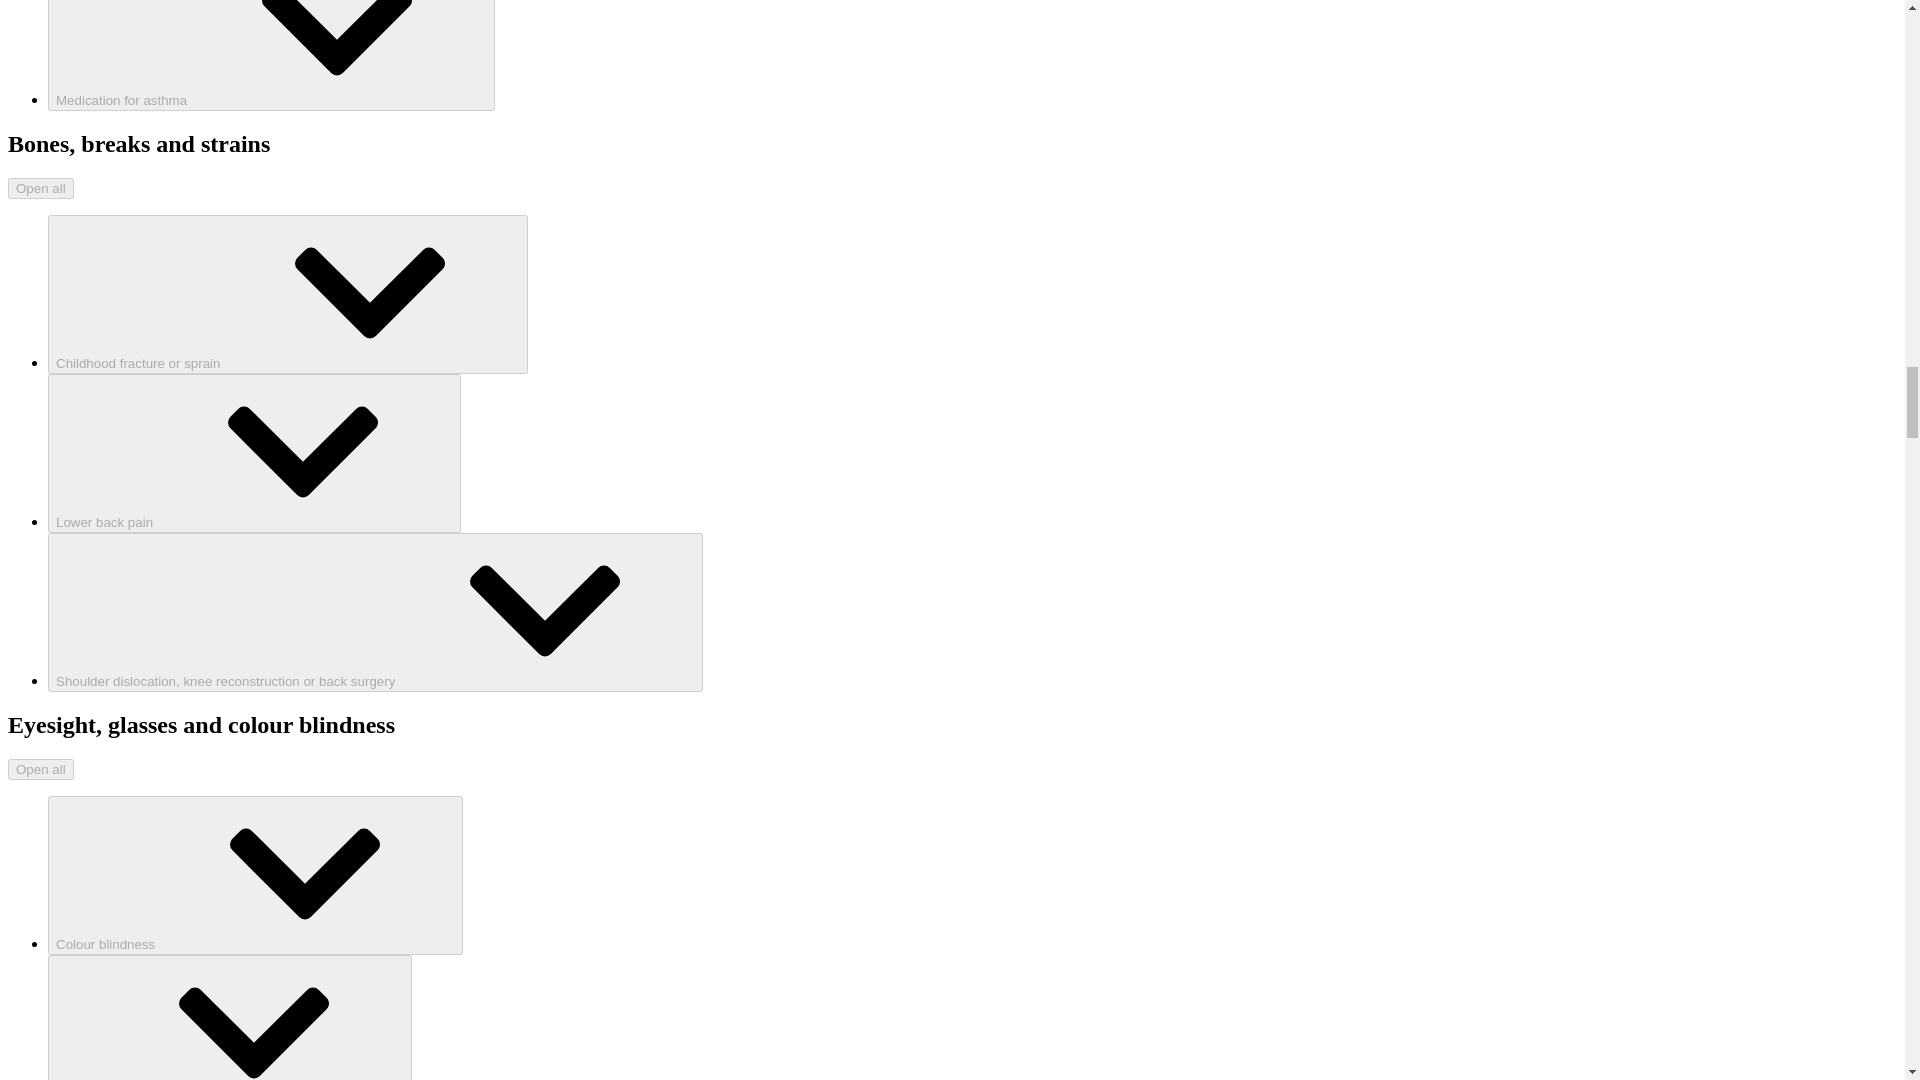  I want to click on Shoulder dislocation, knee reconstruction or back surgery, so click(375, 612).